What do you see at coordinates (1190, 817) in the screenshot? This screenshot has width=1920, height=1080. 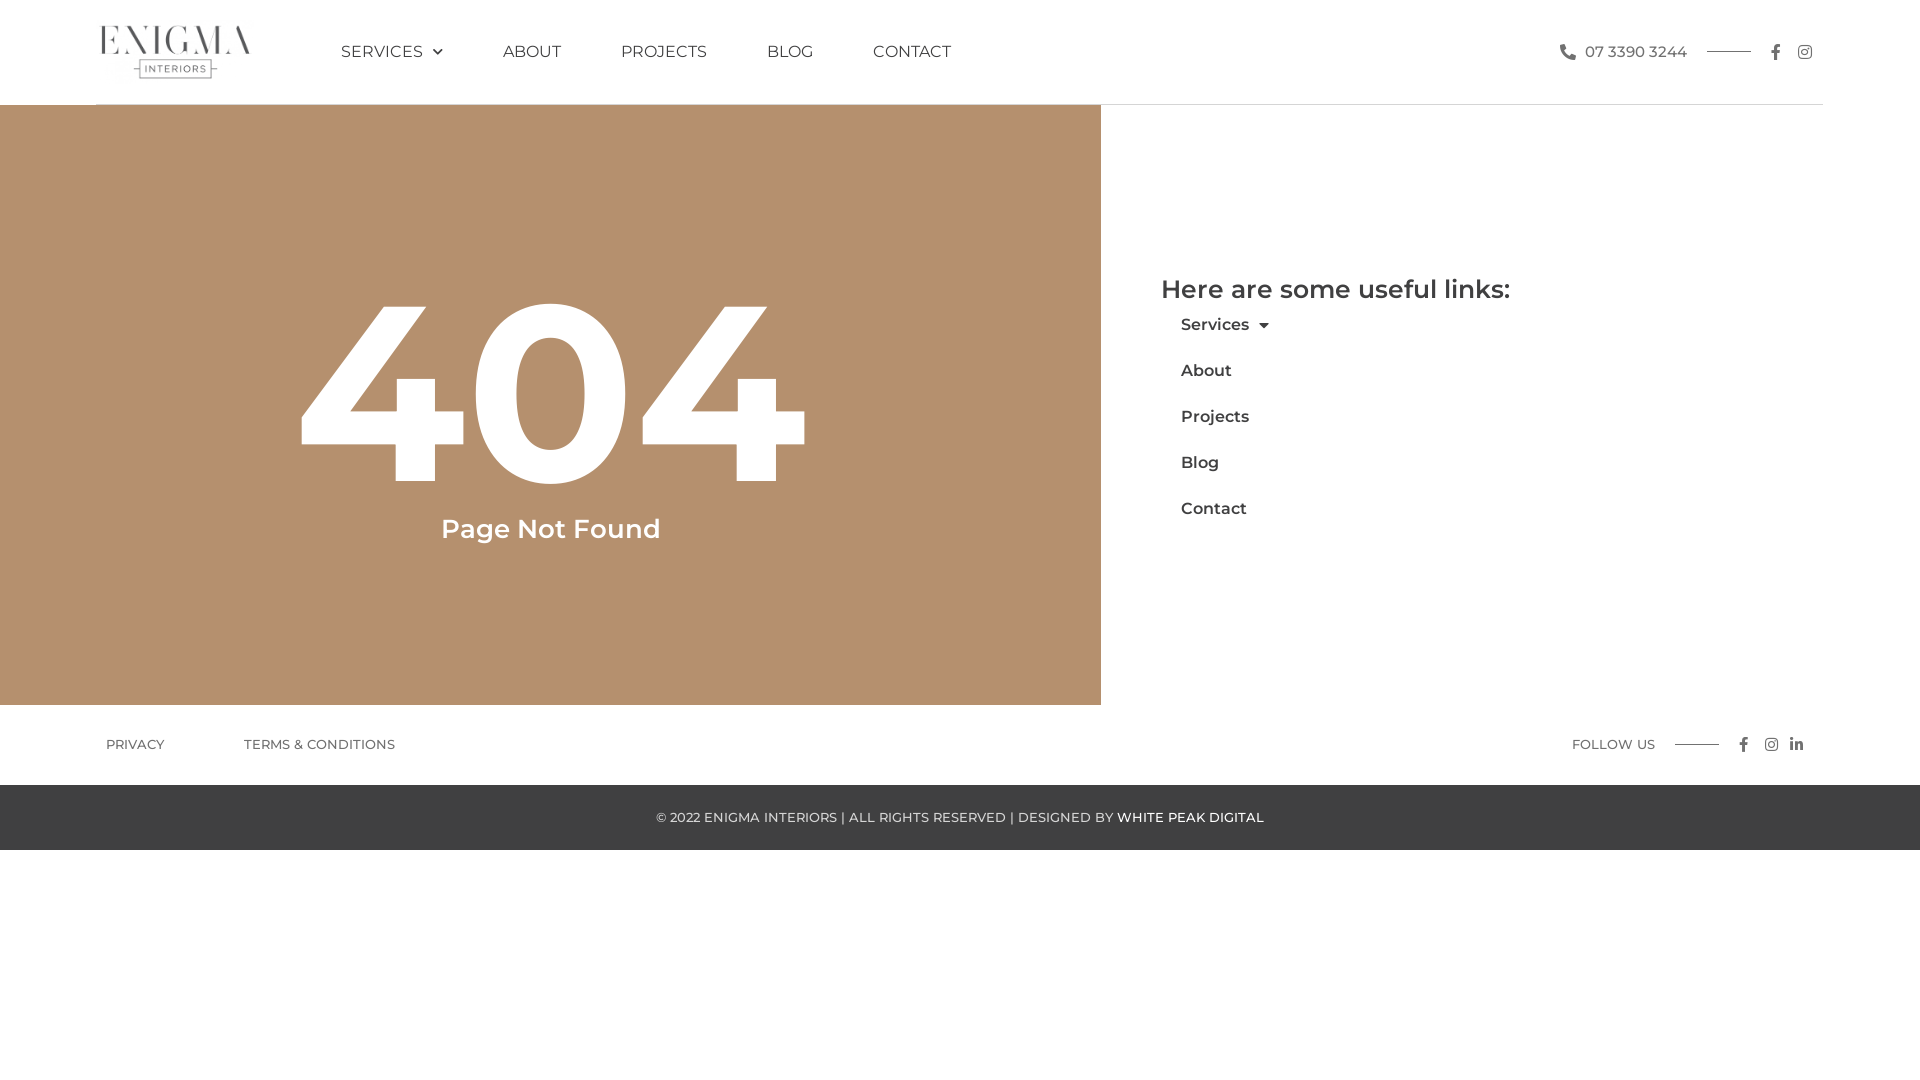 I see `WHITE PEAK DIGITAL` at bounding box center [1190, 817].